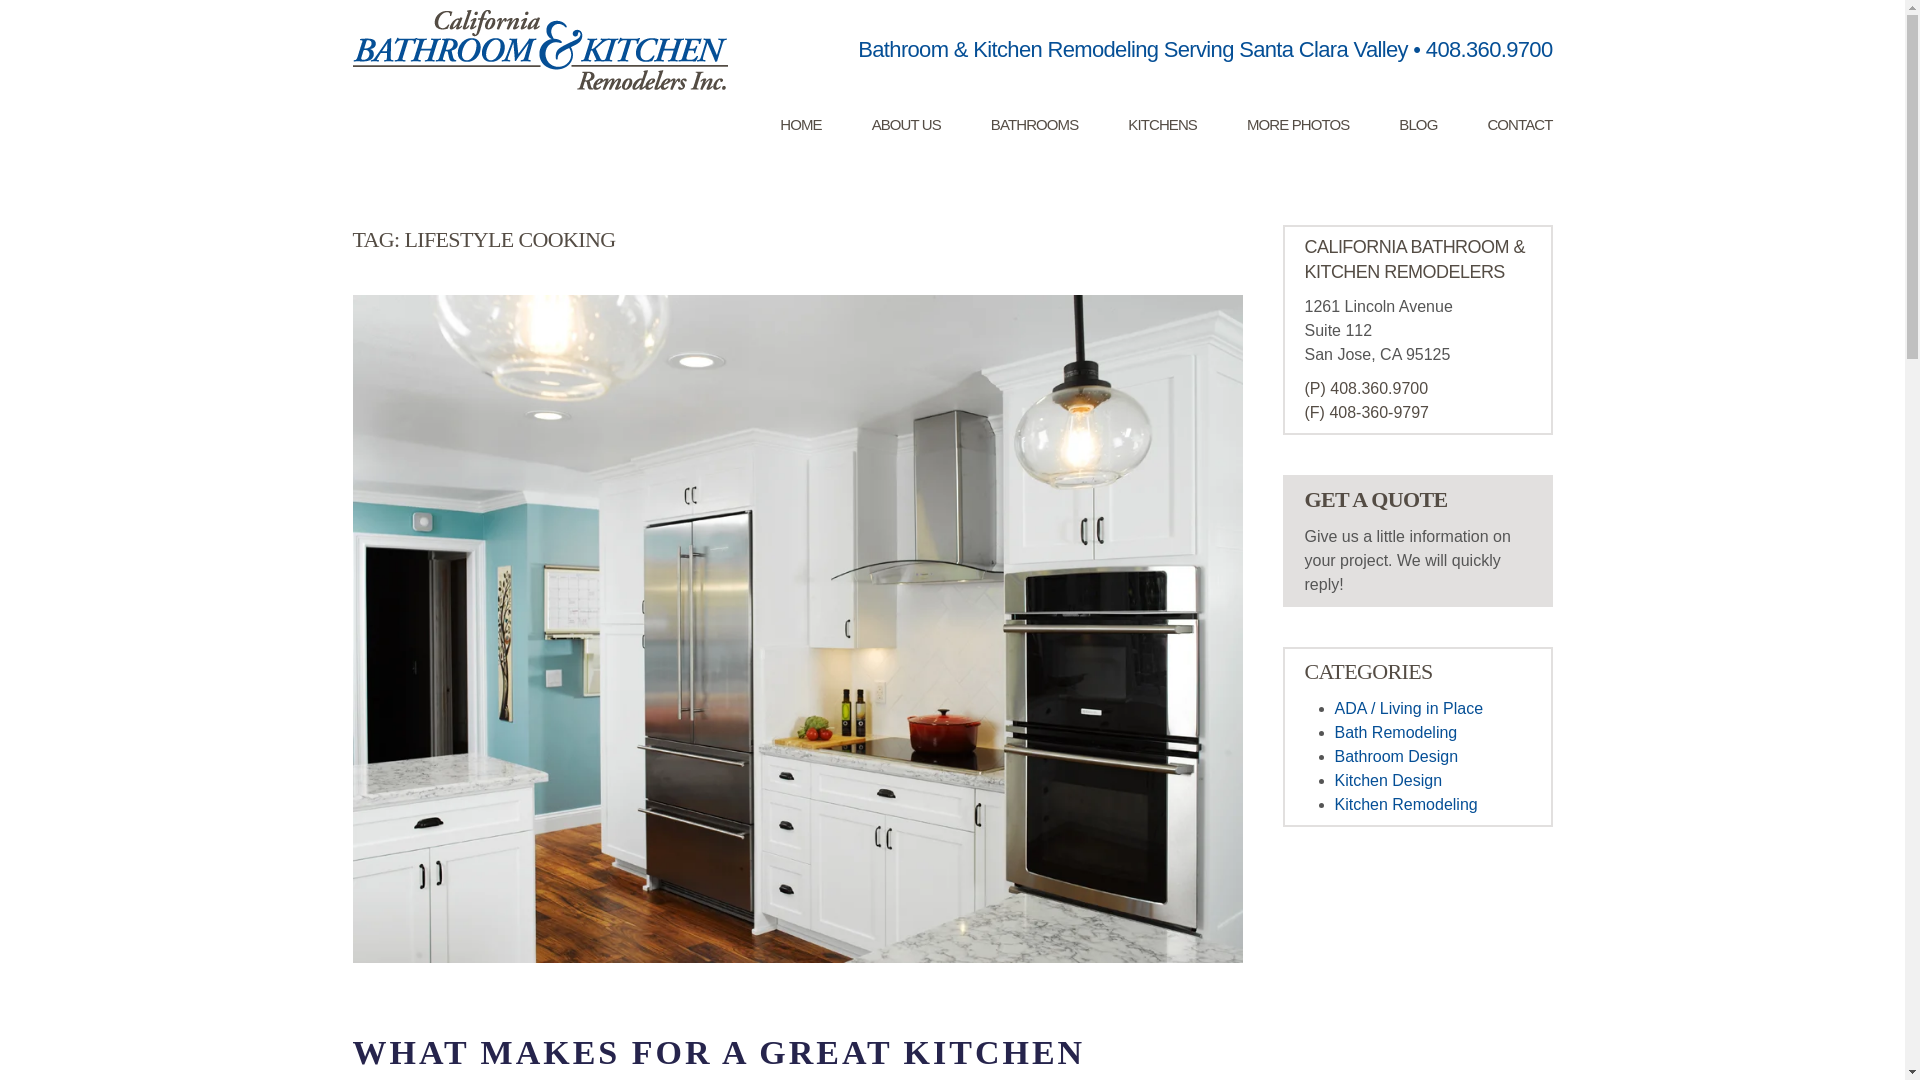 This screenshot has width=1920, height=1080. What do you see at coordinates (1405, 804) in the screenshot?
I see `Kitchen Remodeling` at bounding box center [1405, 804].